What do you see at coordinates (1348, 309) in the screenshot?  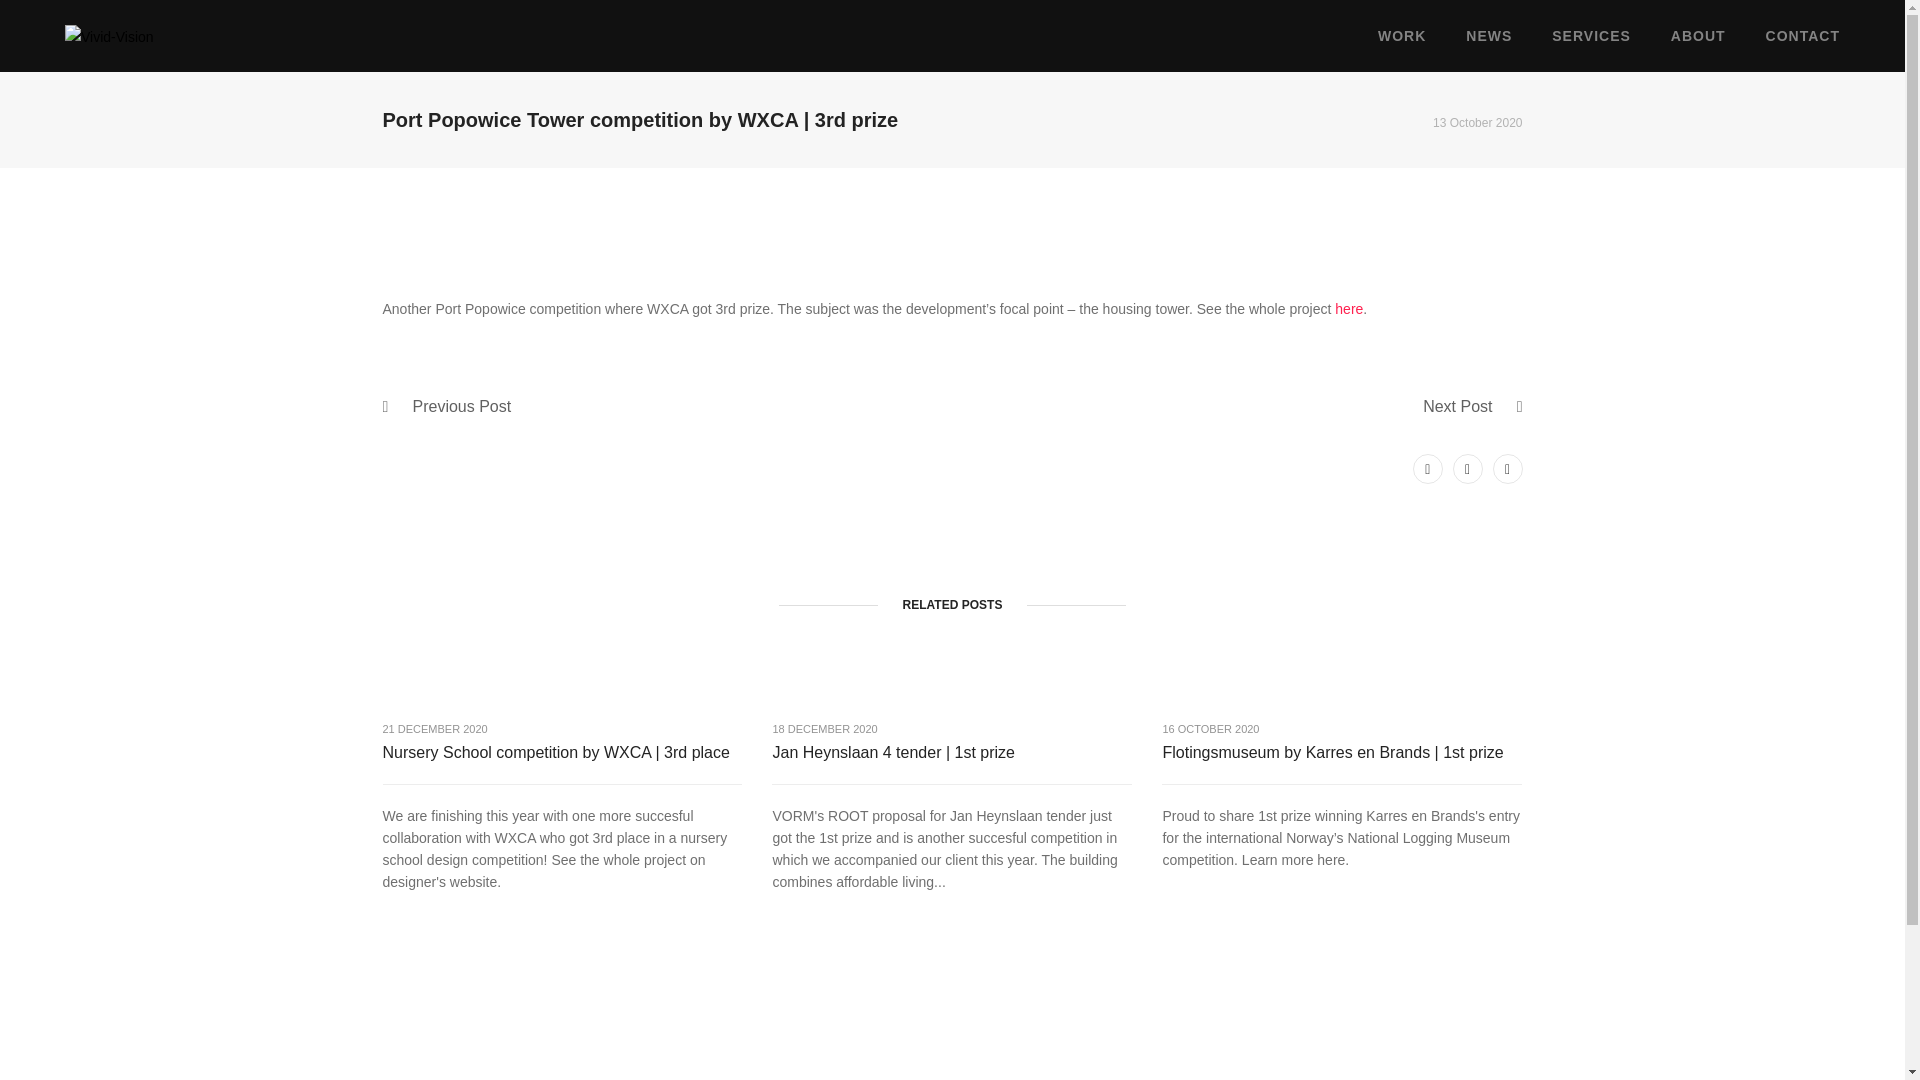 I see `here` at bounding box center [1348, 309].